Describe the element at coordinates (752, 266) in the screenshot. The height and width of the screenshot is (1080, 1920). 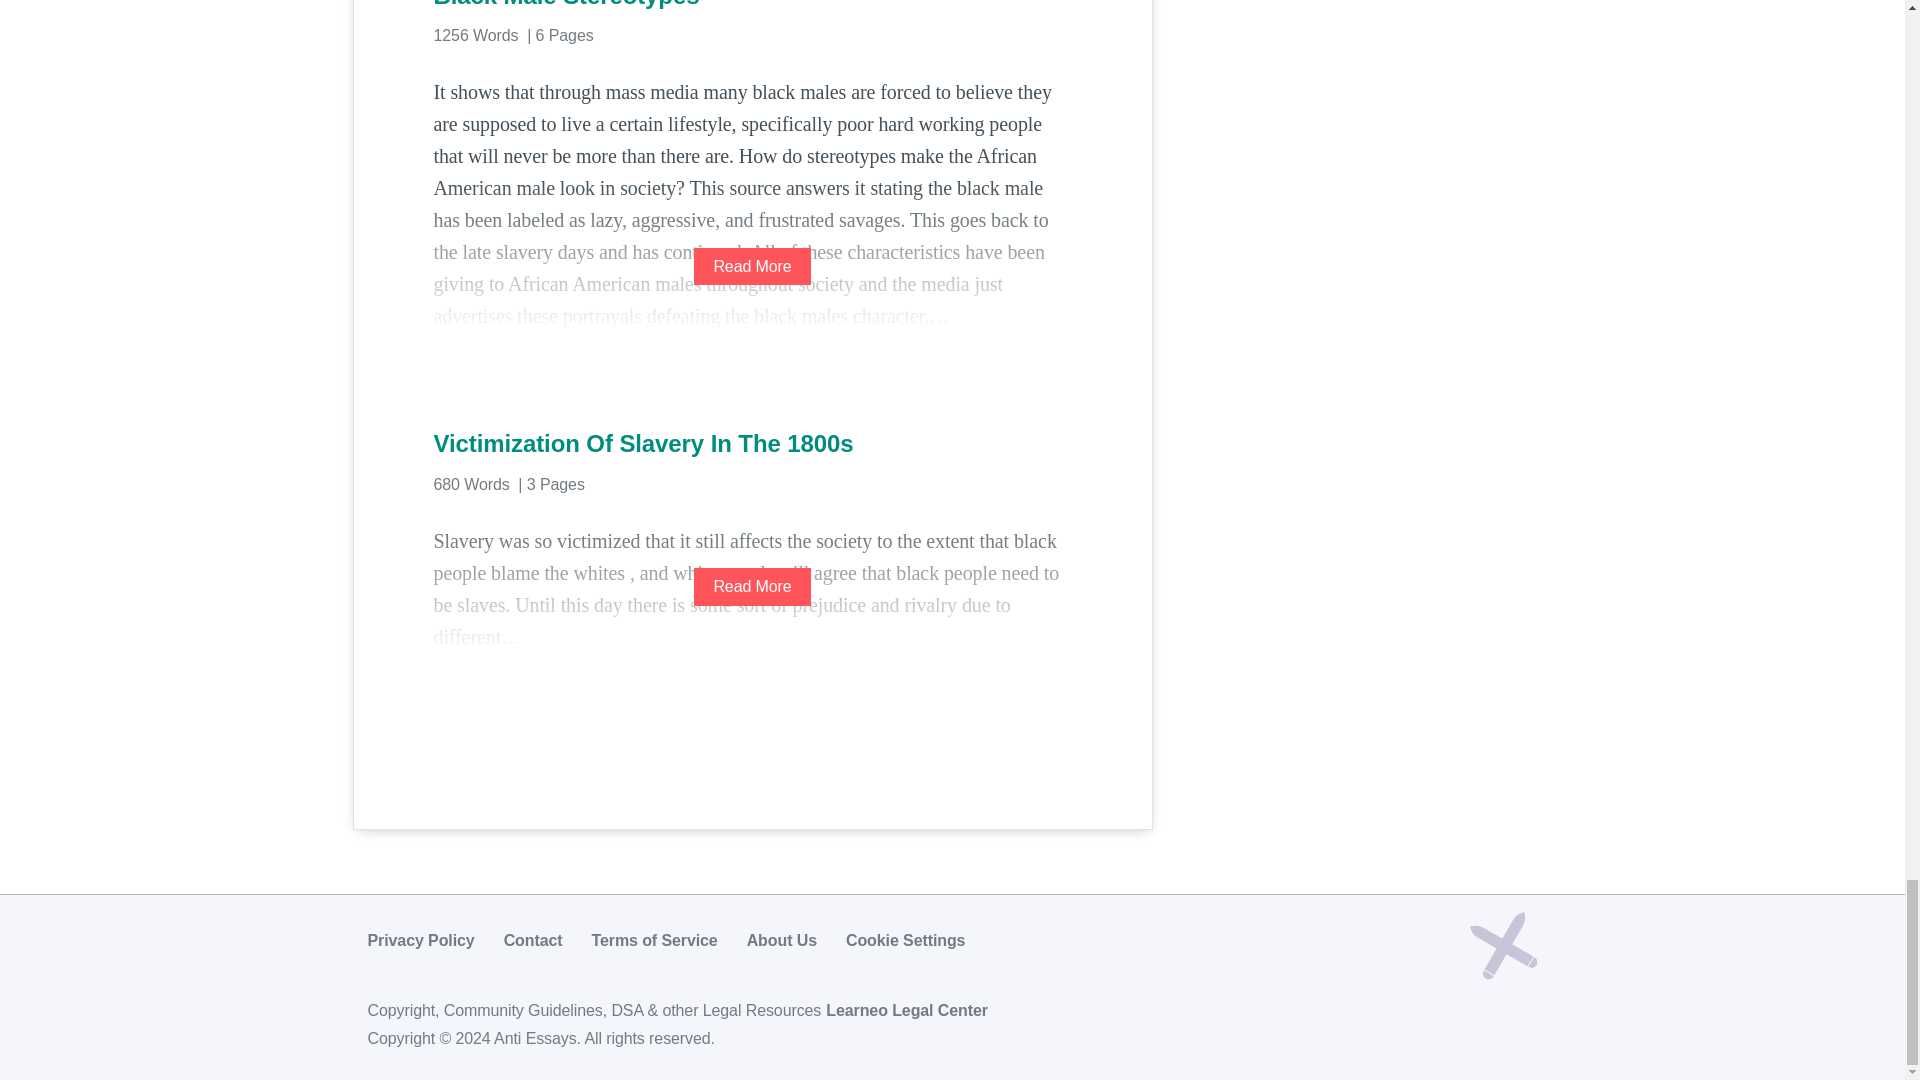
I see `Read More` at that location.